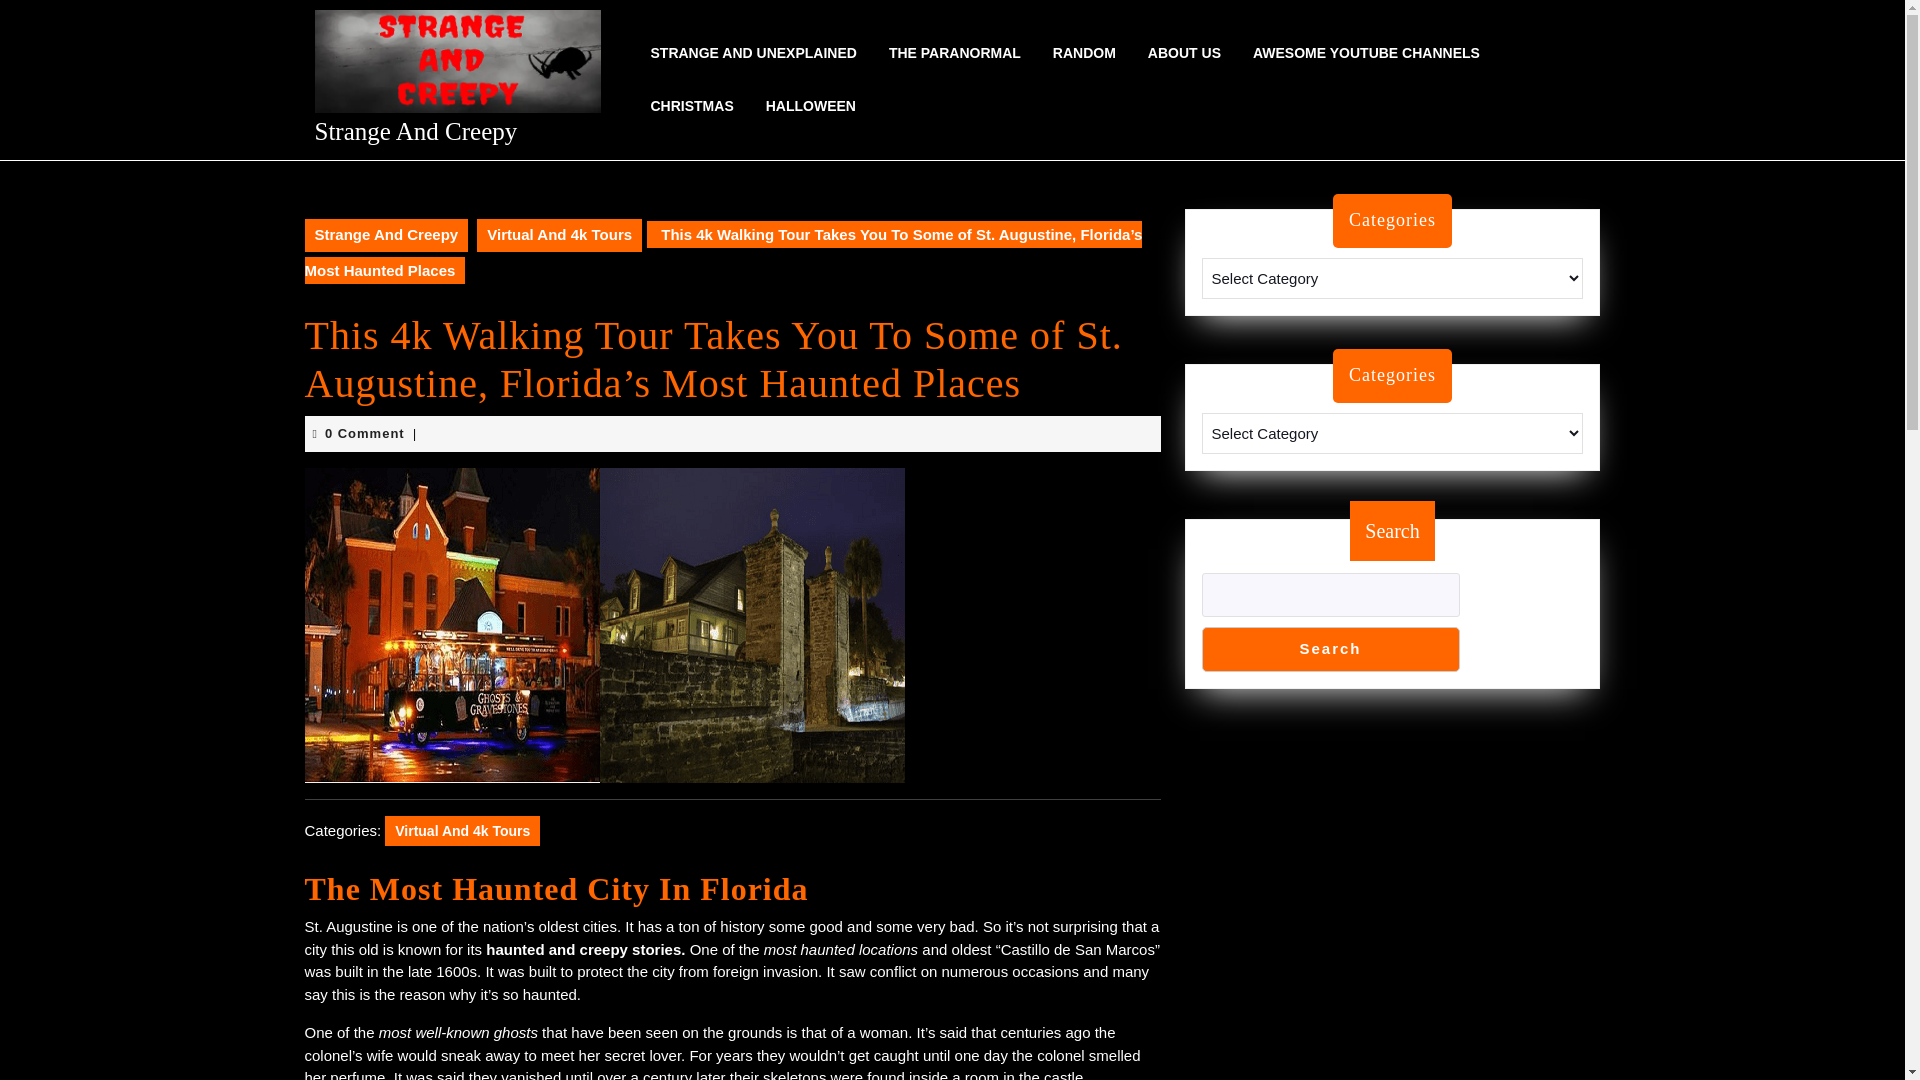 The image size is (1920, 1080). Describe the element at coordinates (1366, 53) in the screenshot. I see `AWESOME YOUTUBE CHANNELS` at that location.